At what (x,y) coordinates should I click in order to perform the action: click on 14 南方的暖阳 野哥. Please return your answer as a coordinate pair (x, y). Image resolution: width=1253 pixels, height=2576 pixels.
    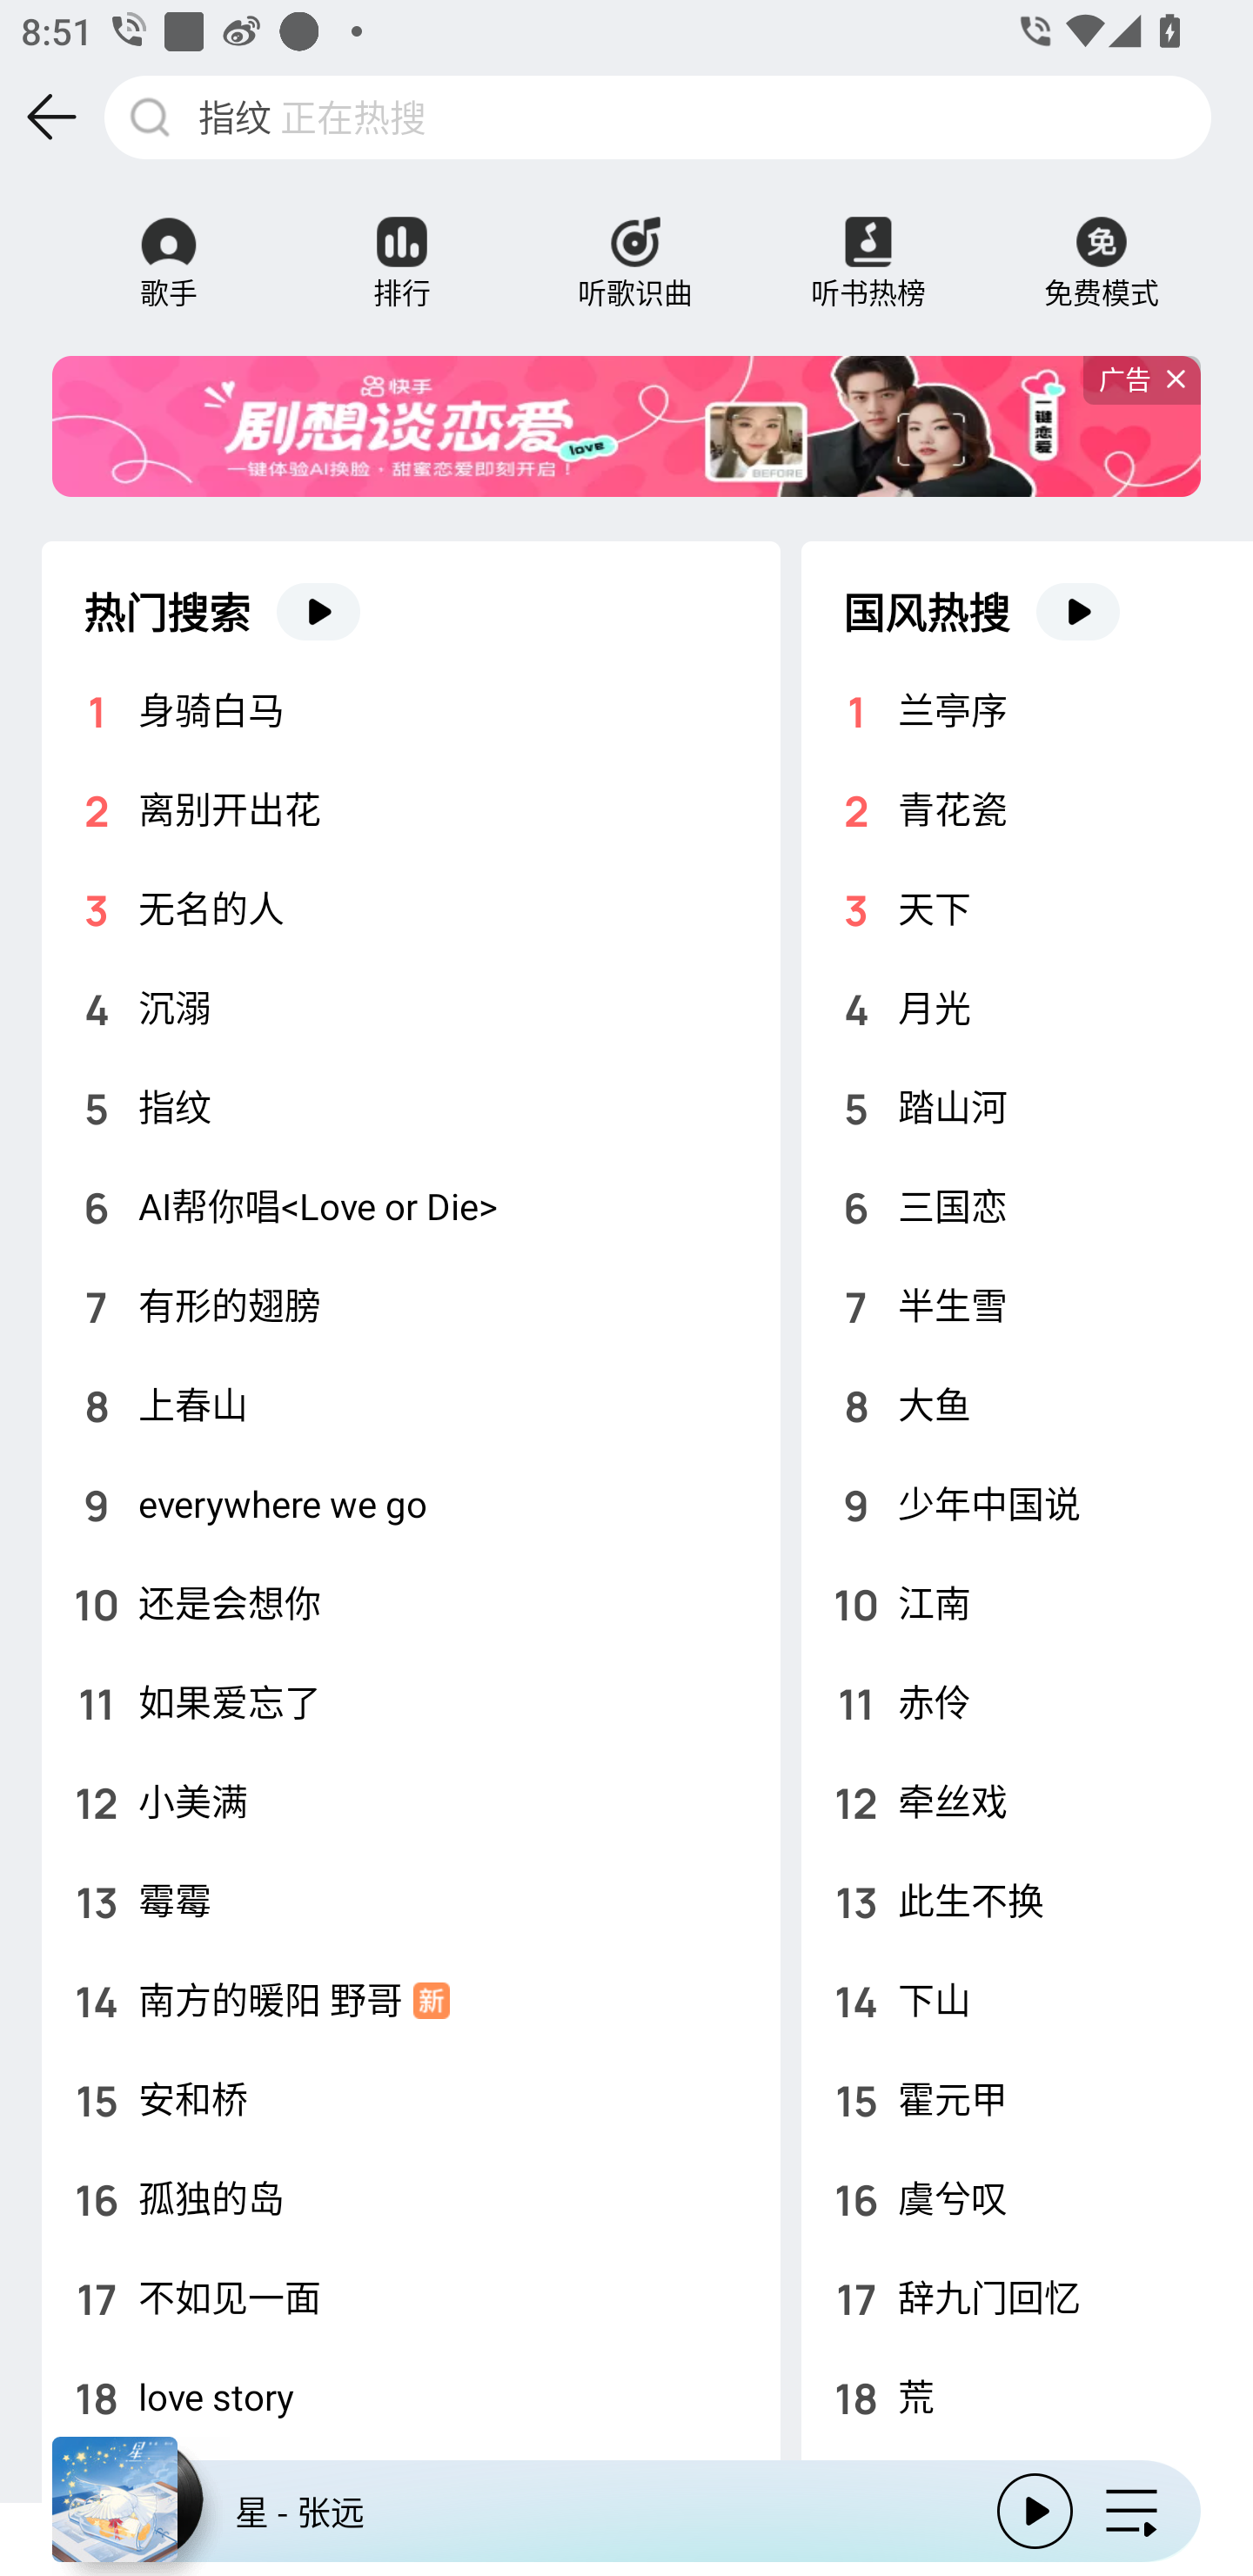
    Looking at the image, I should click on (411, 2000).